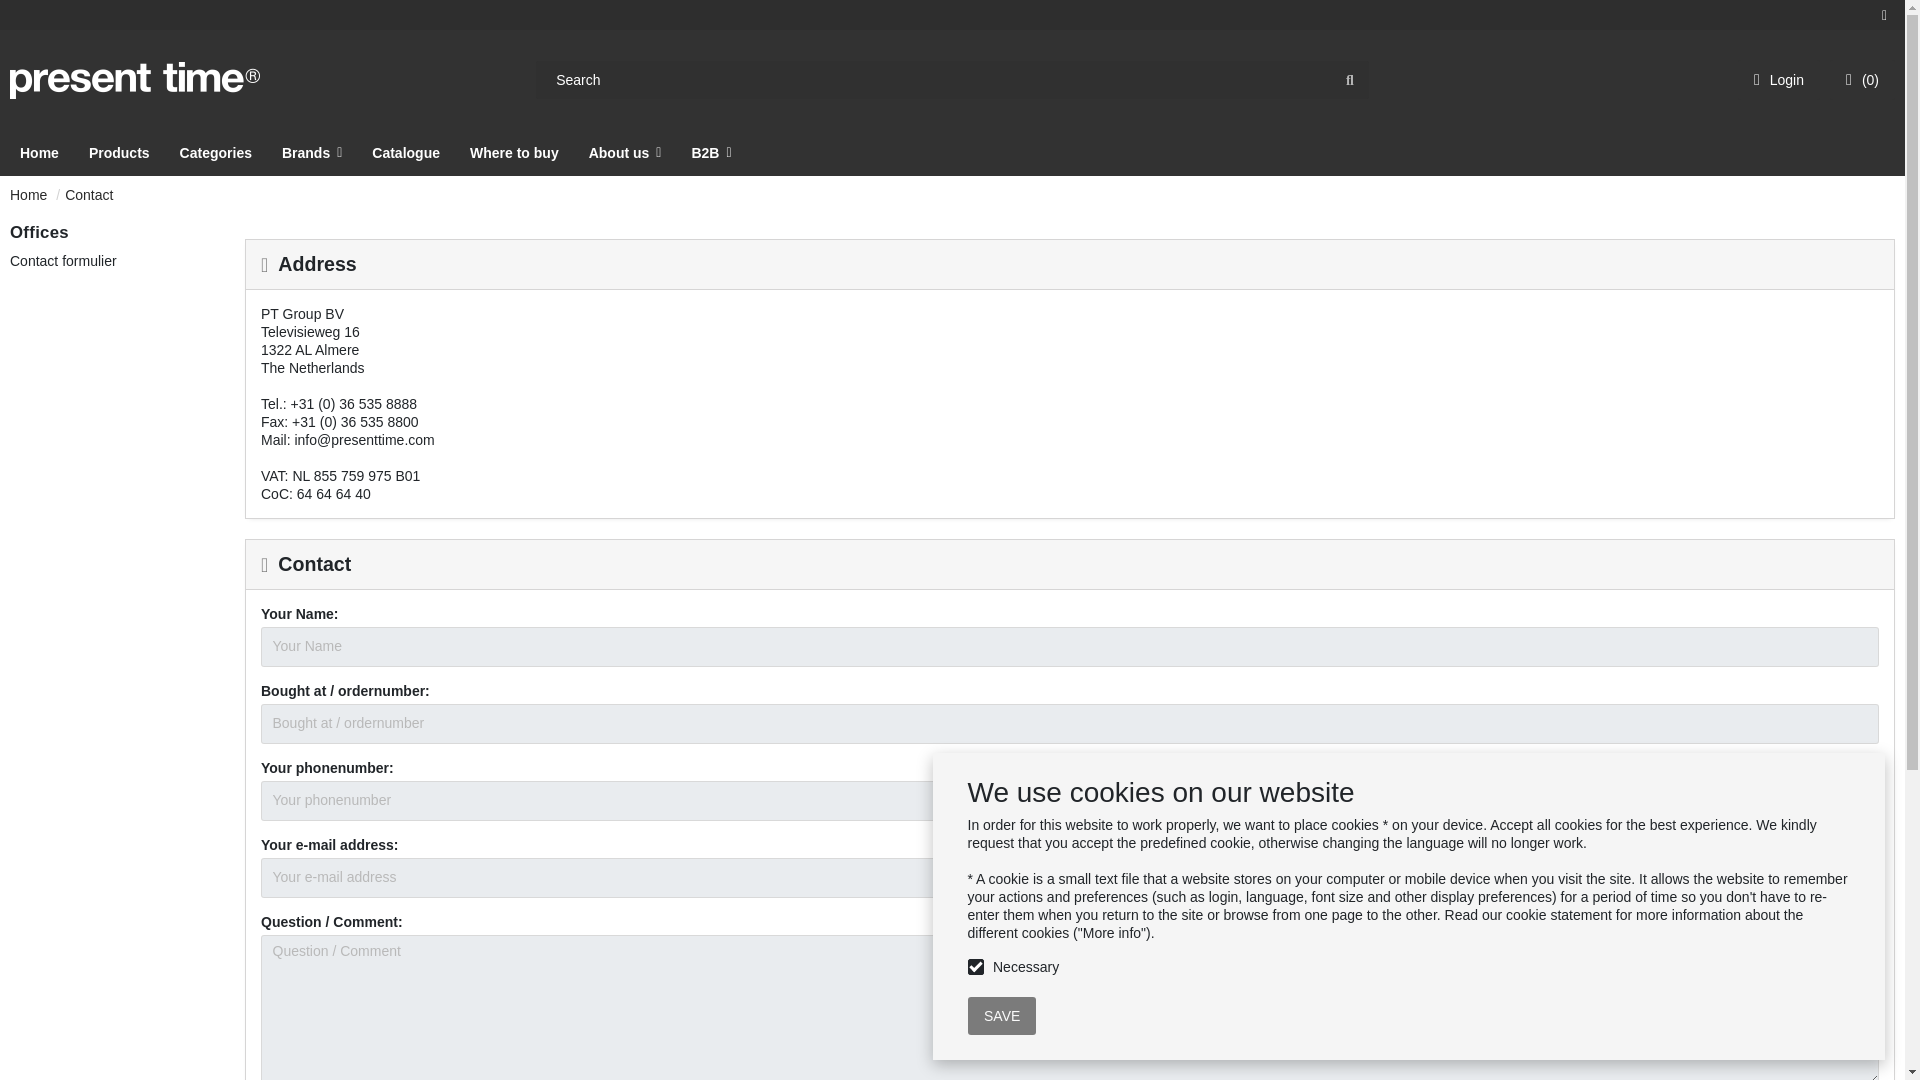 The width and height of the screenshot is (1920, 1080). Describe the element at coordinates (118, 152) in the screenshot. I see `Products` at that location.